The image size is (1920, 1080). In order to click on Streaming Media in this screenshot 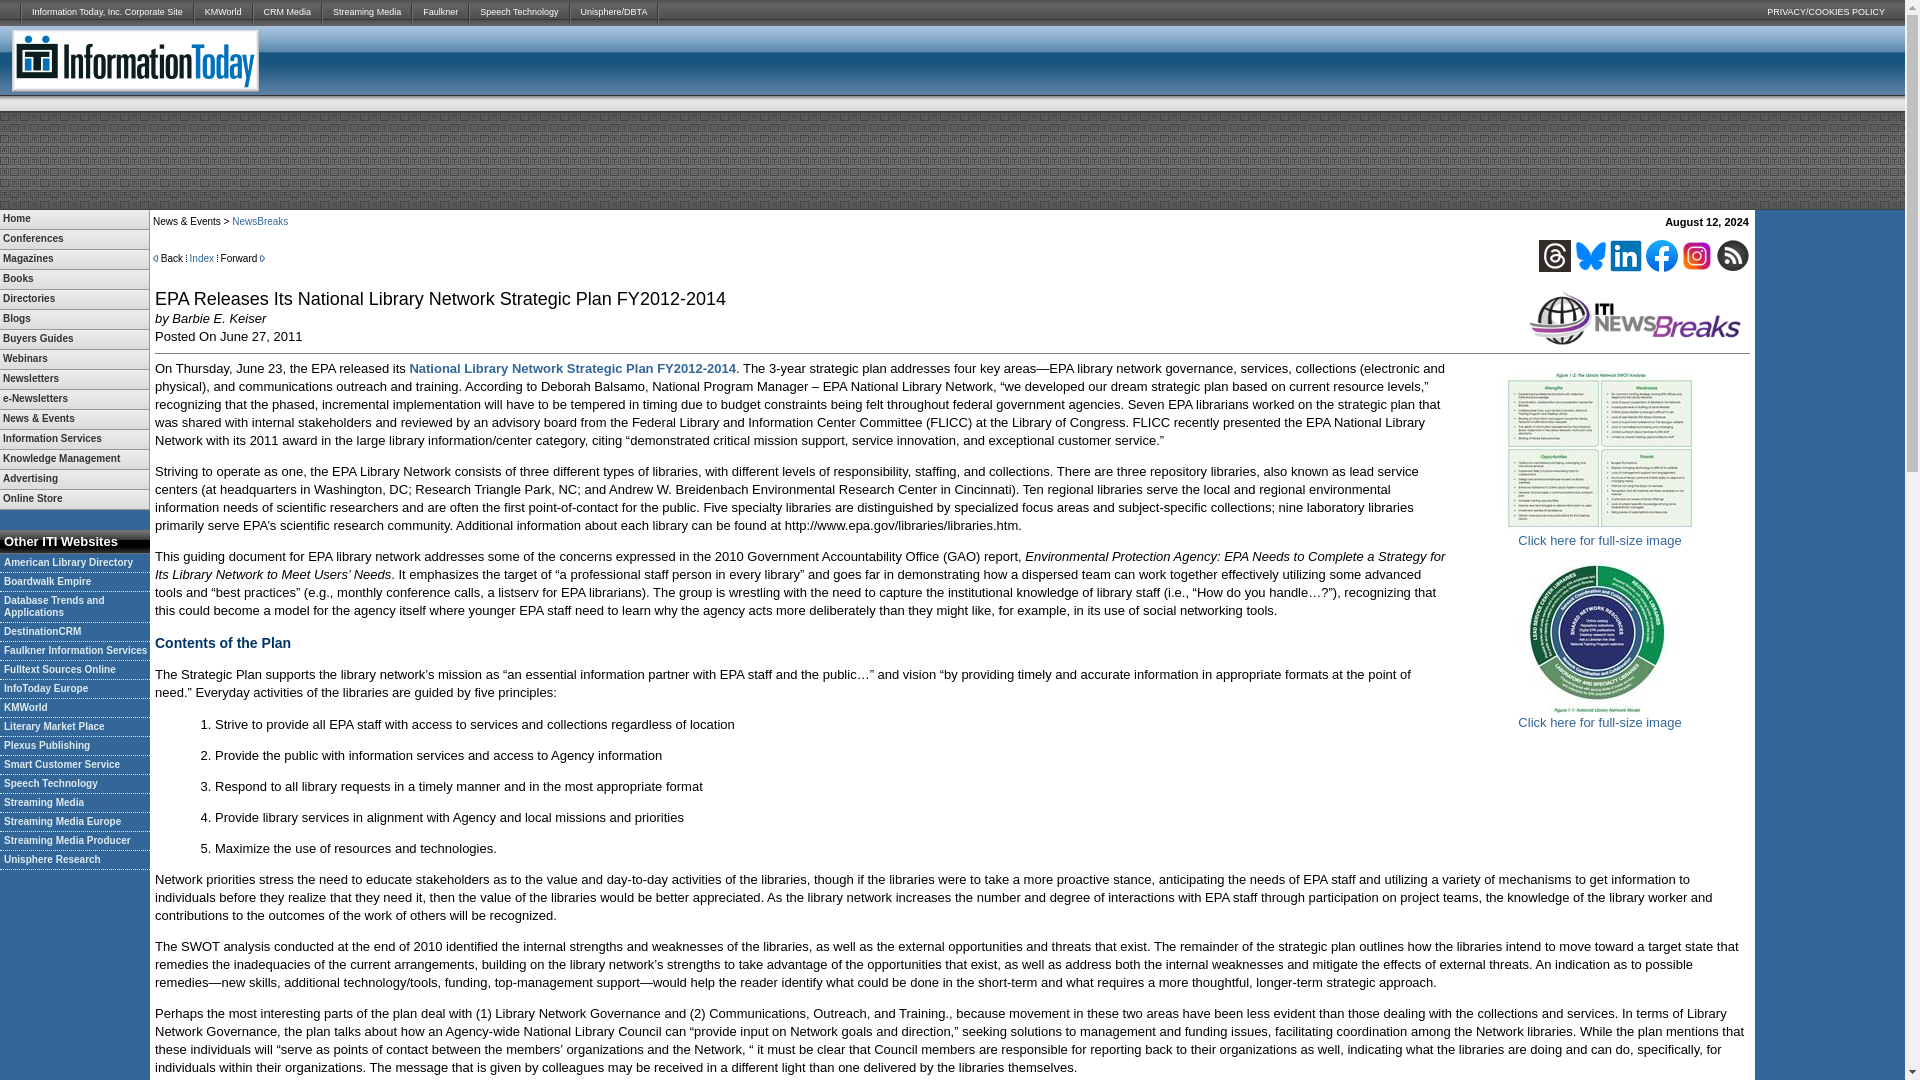, I will do `click(366, 12)`.